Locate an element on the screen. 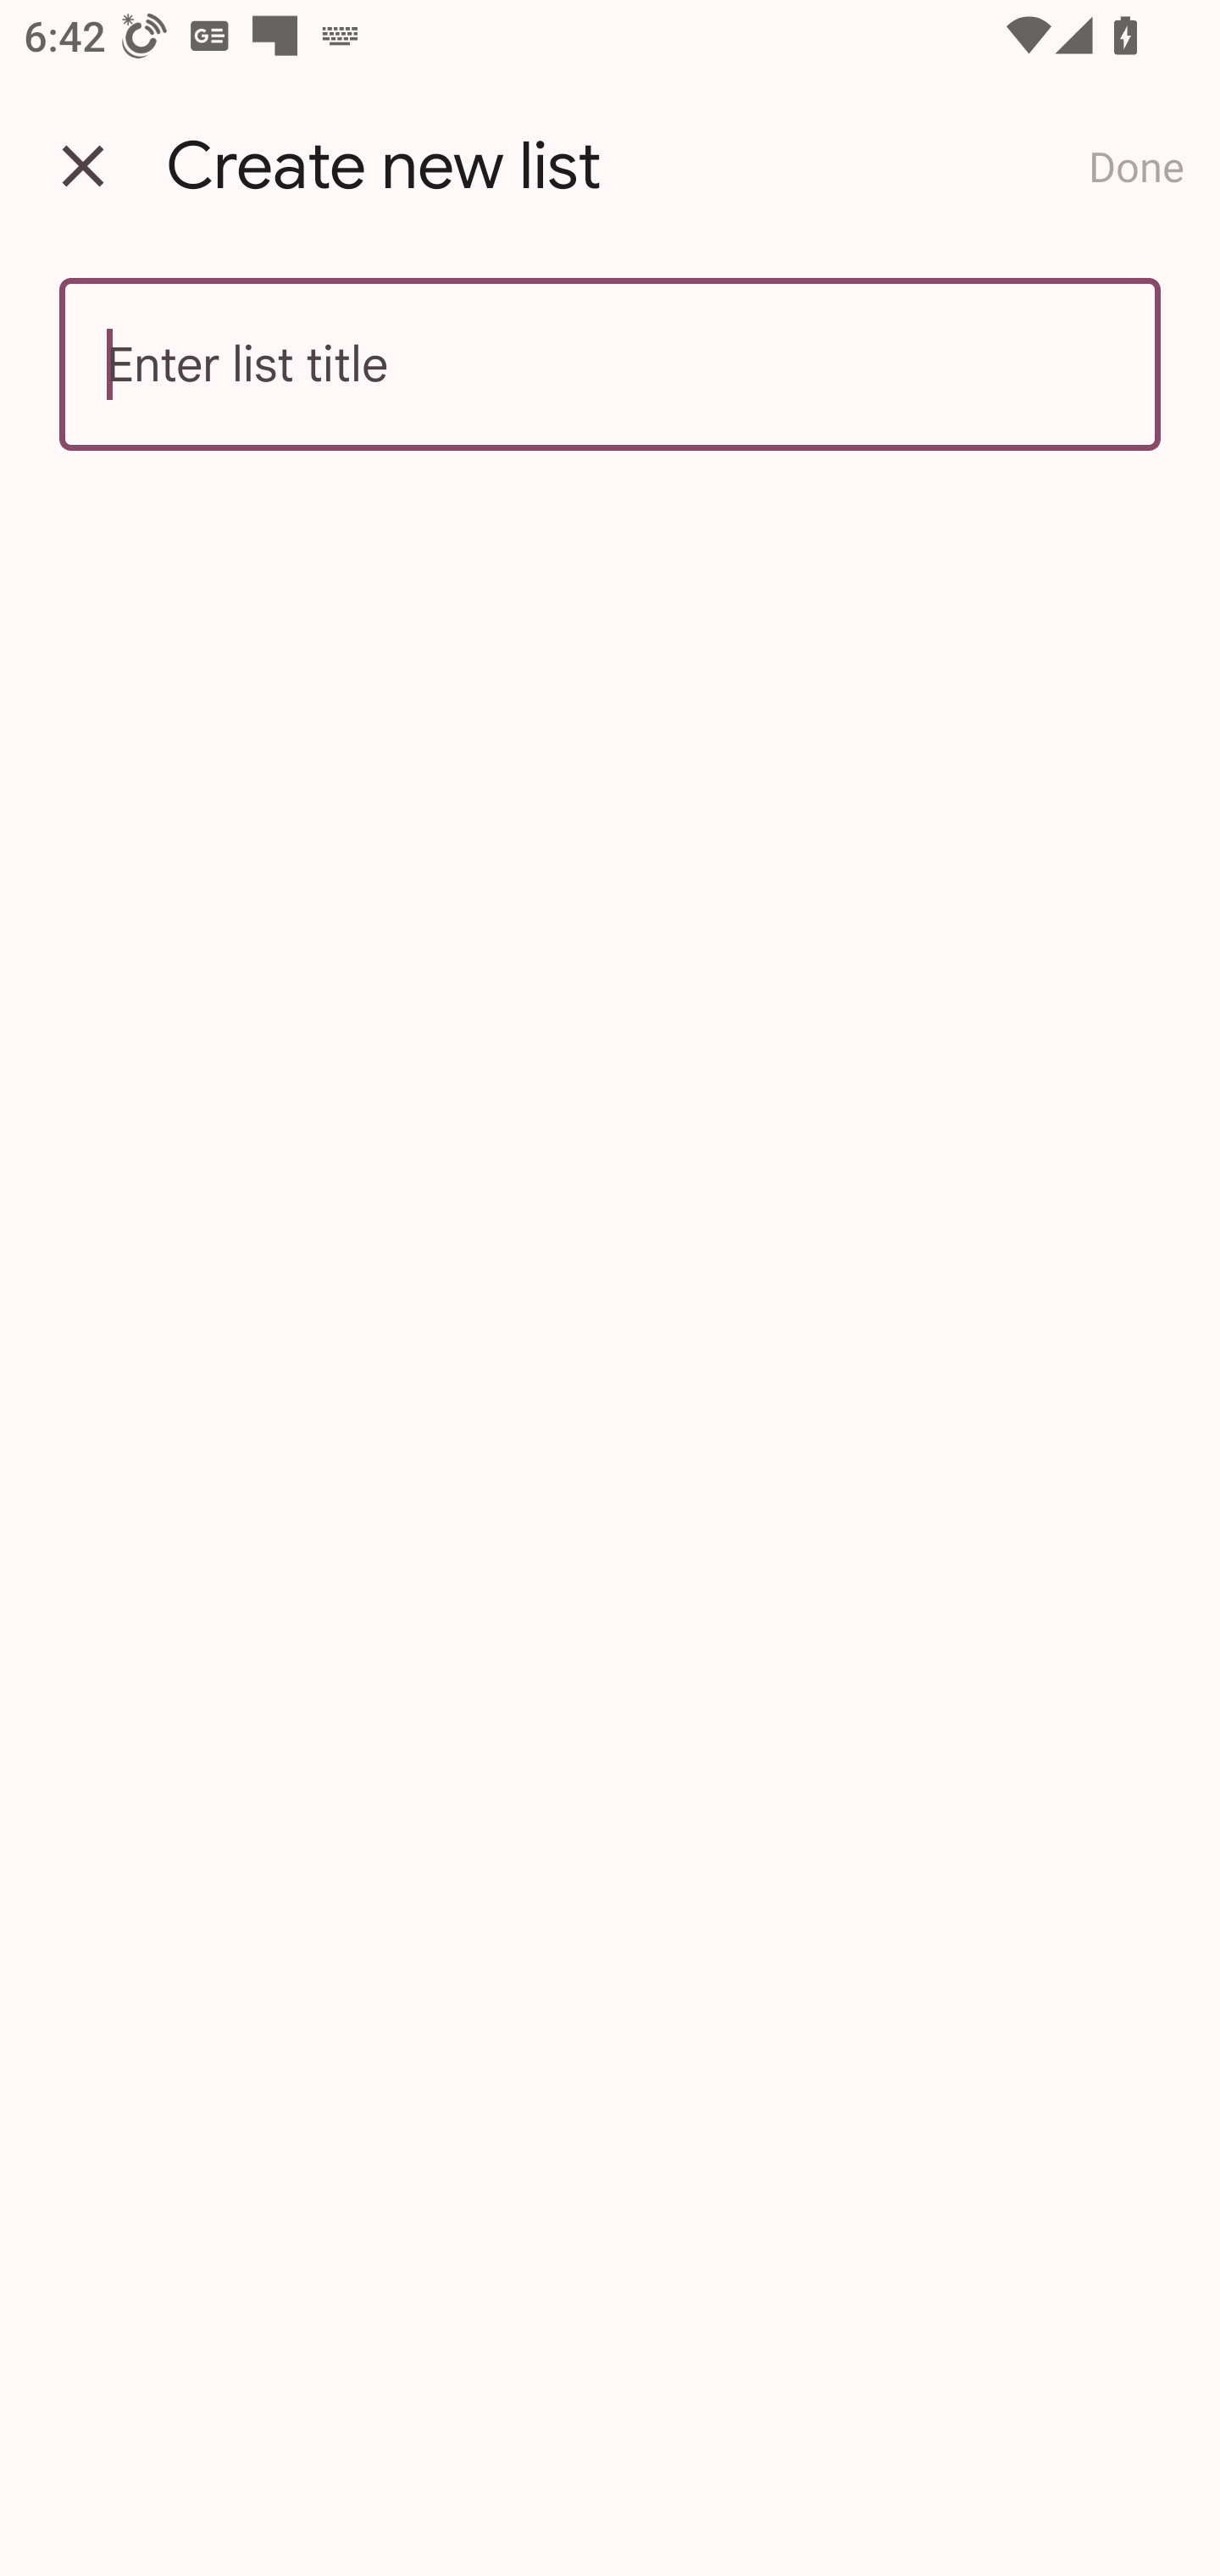  Enter list title is located at coordinates (610, 364).